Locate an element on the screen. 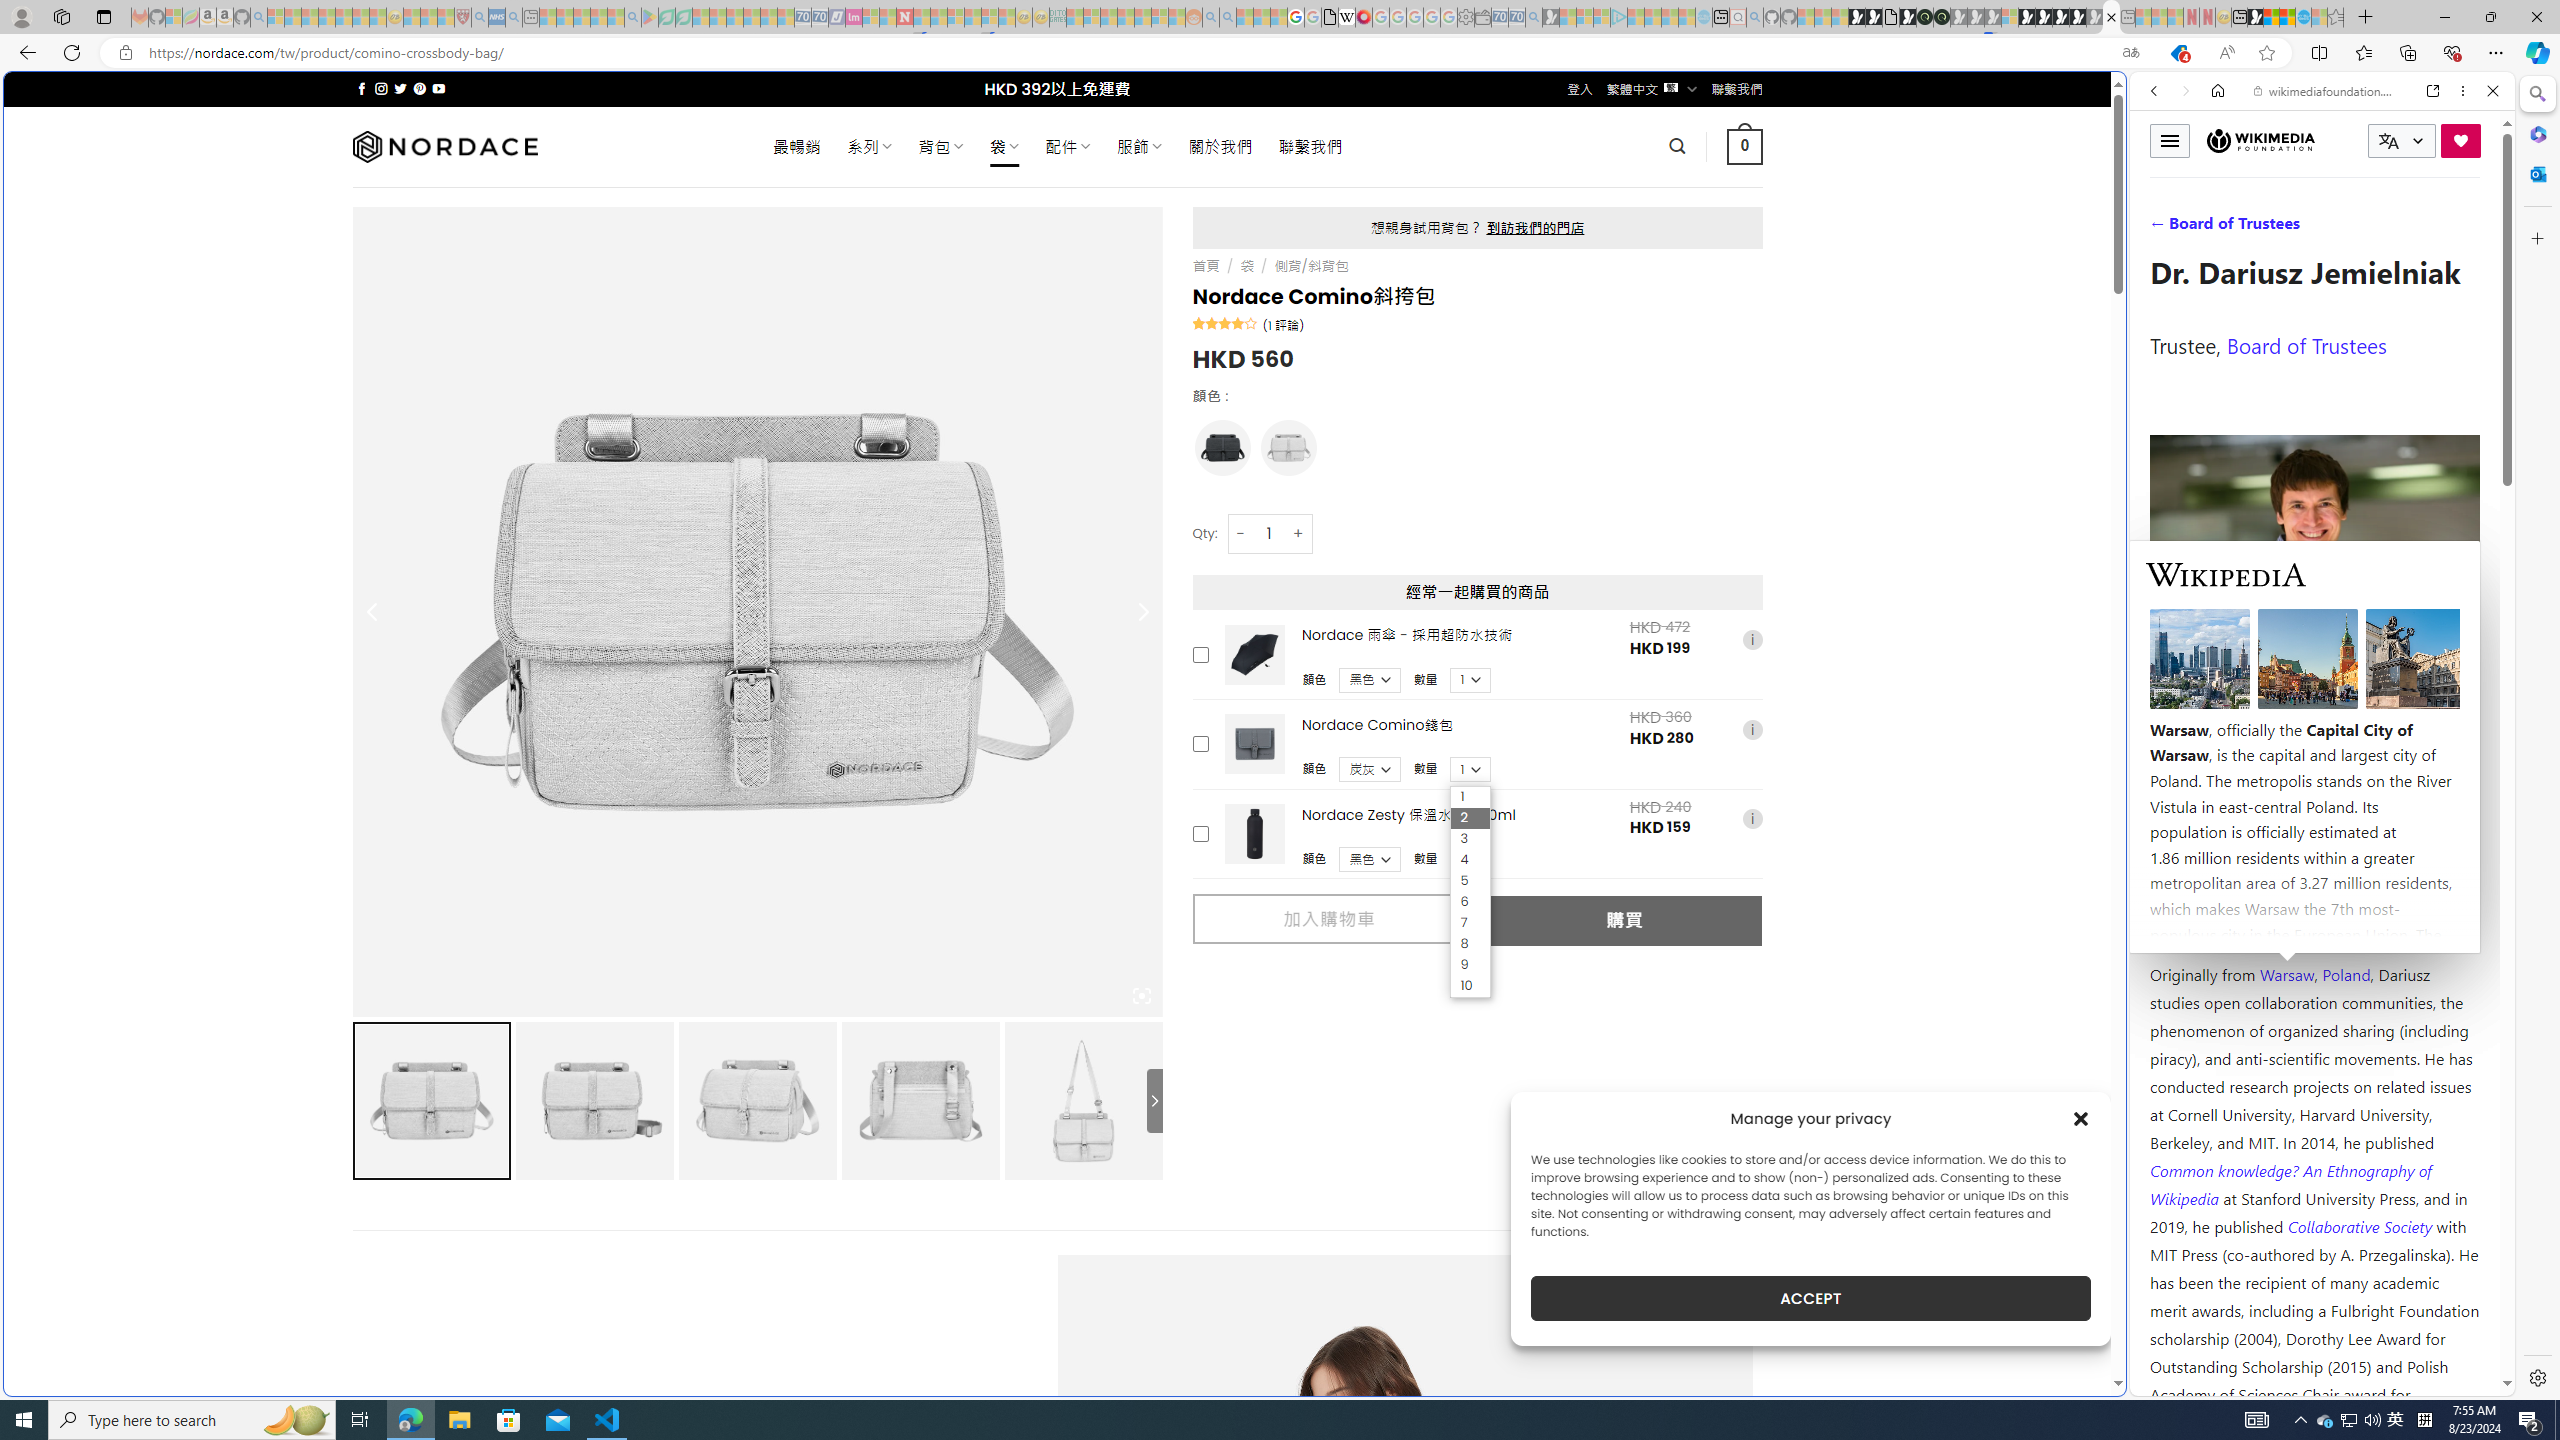 This screenshot has width=2560, height=1440. Poland is located at coordinates (2347, 974).